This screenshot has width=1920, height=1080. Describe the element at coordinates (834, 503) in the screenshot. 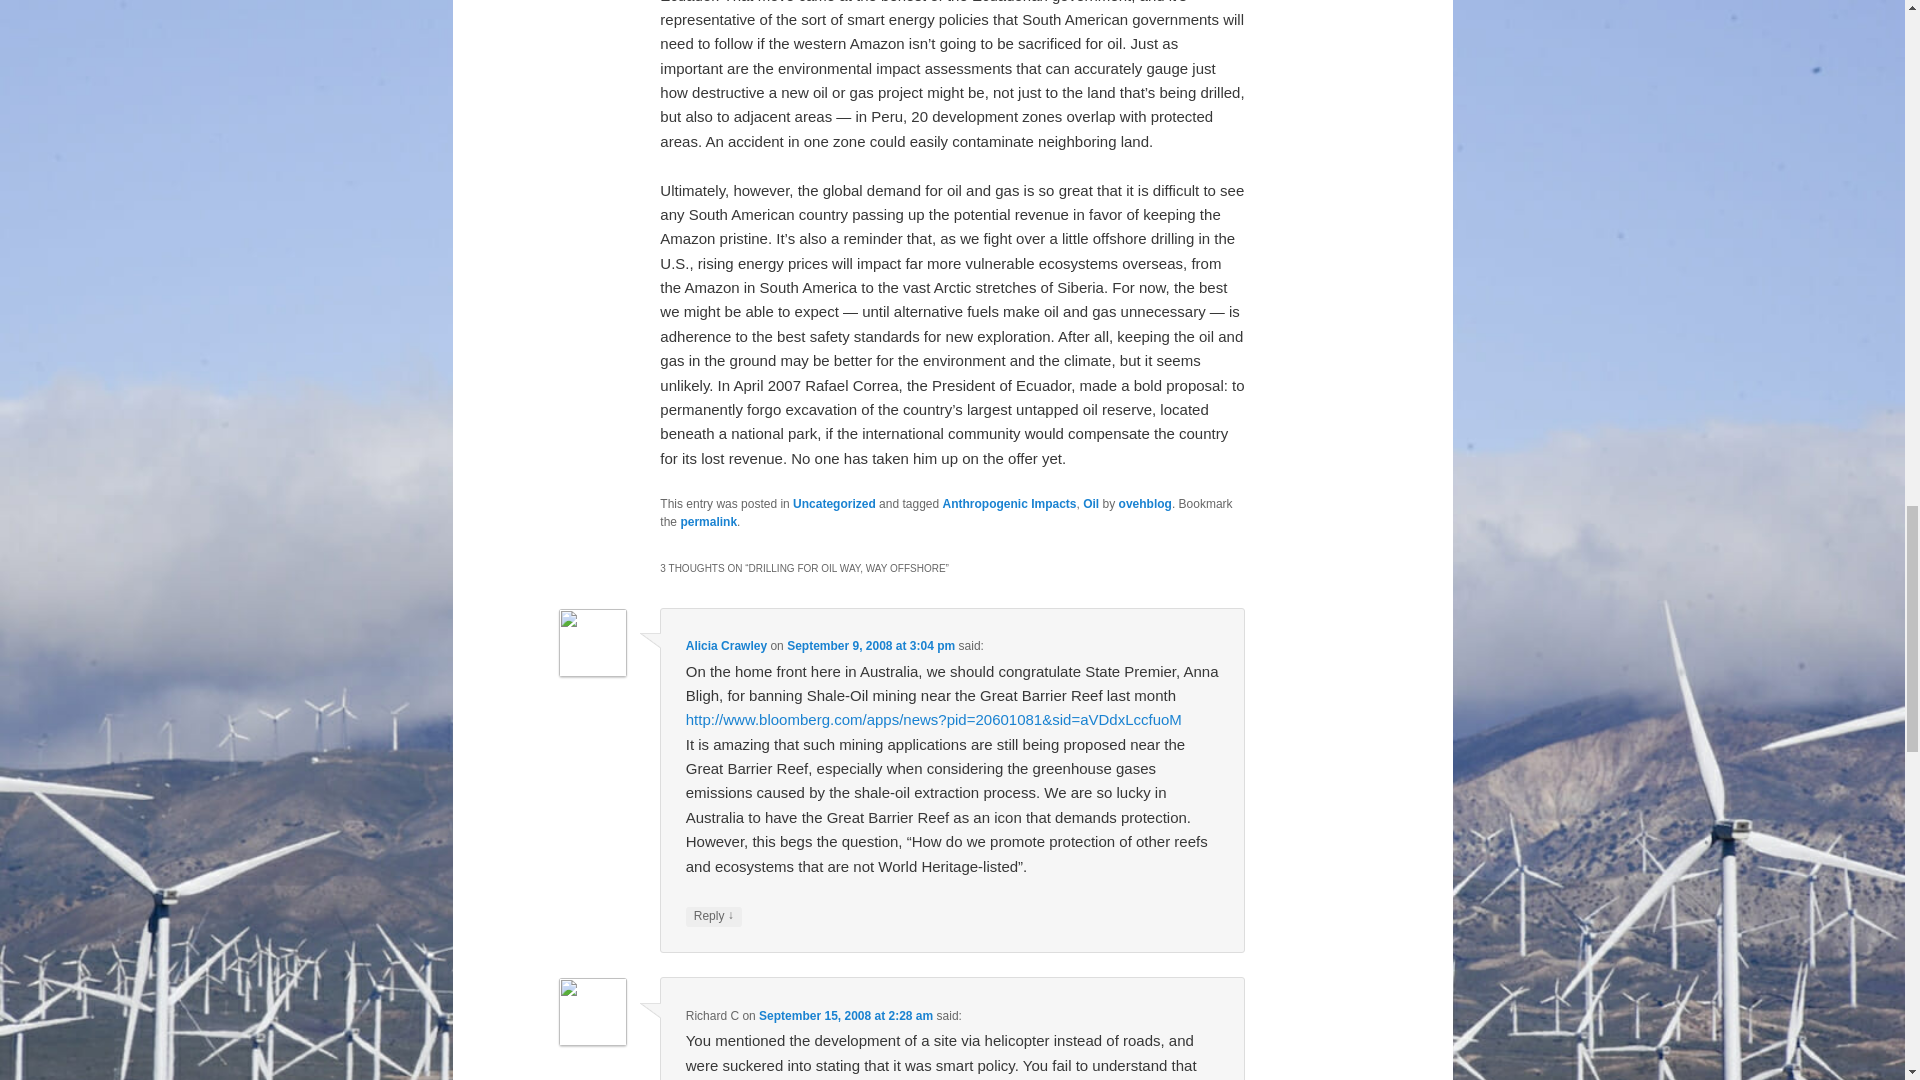

I see `Uncategorized` at that location.